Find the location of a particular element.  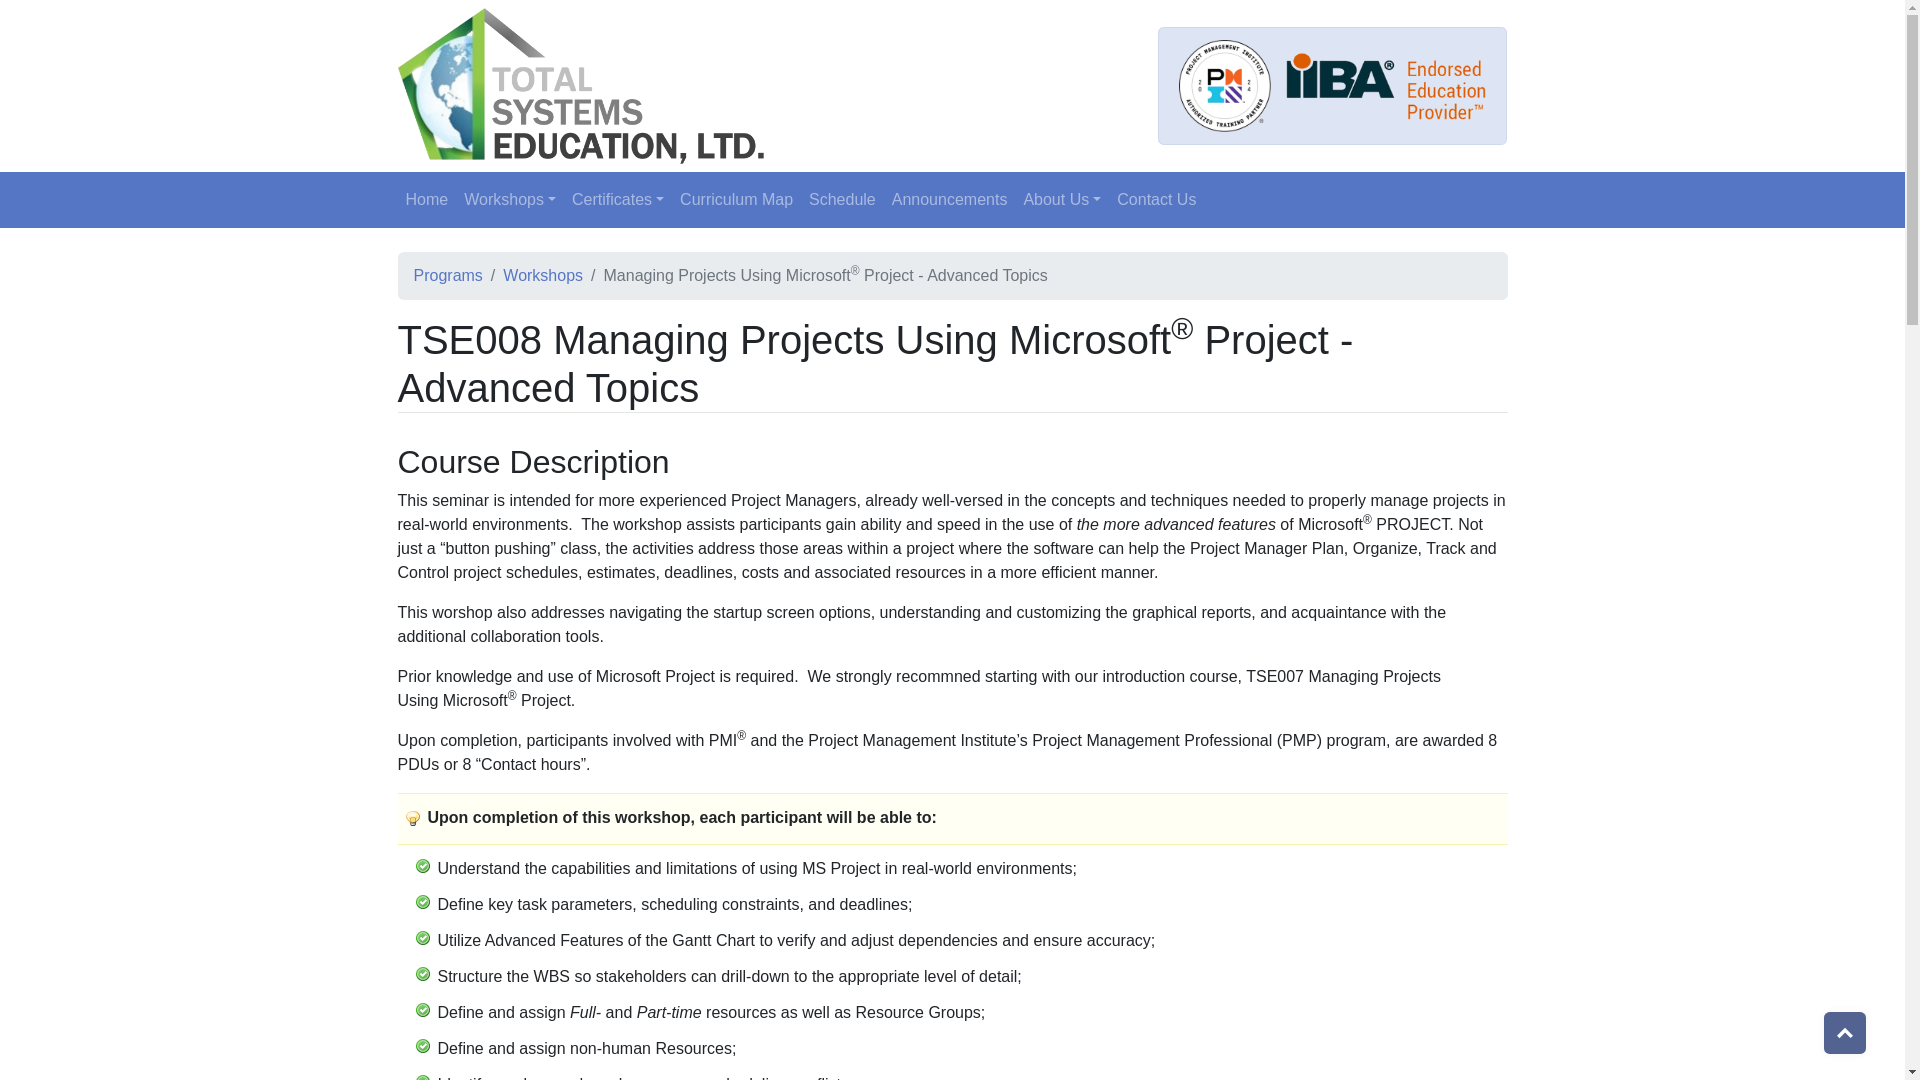

Project Management Institute Authorized Training Partner is located at coordinates (1224, 85).